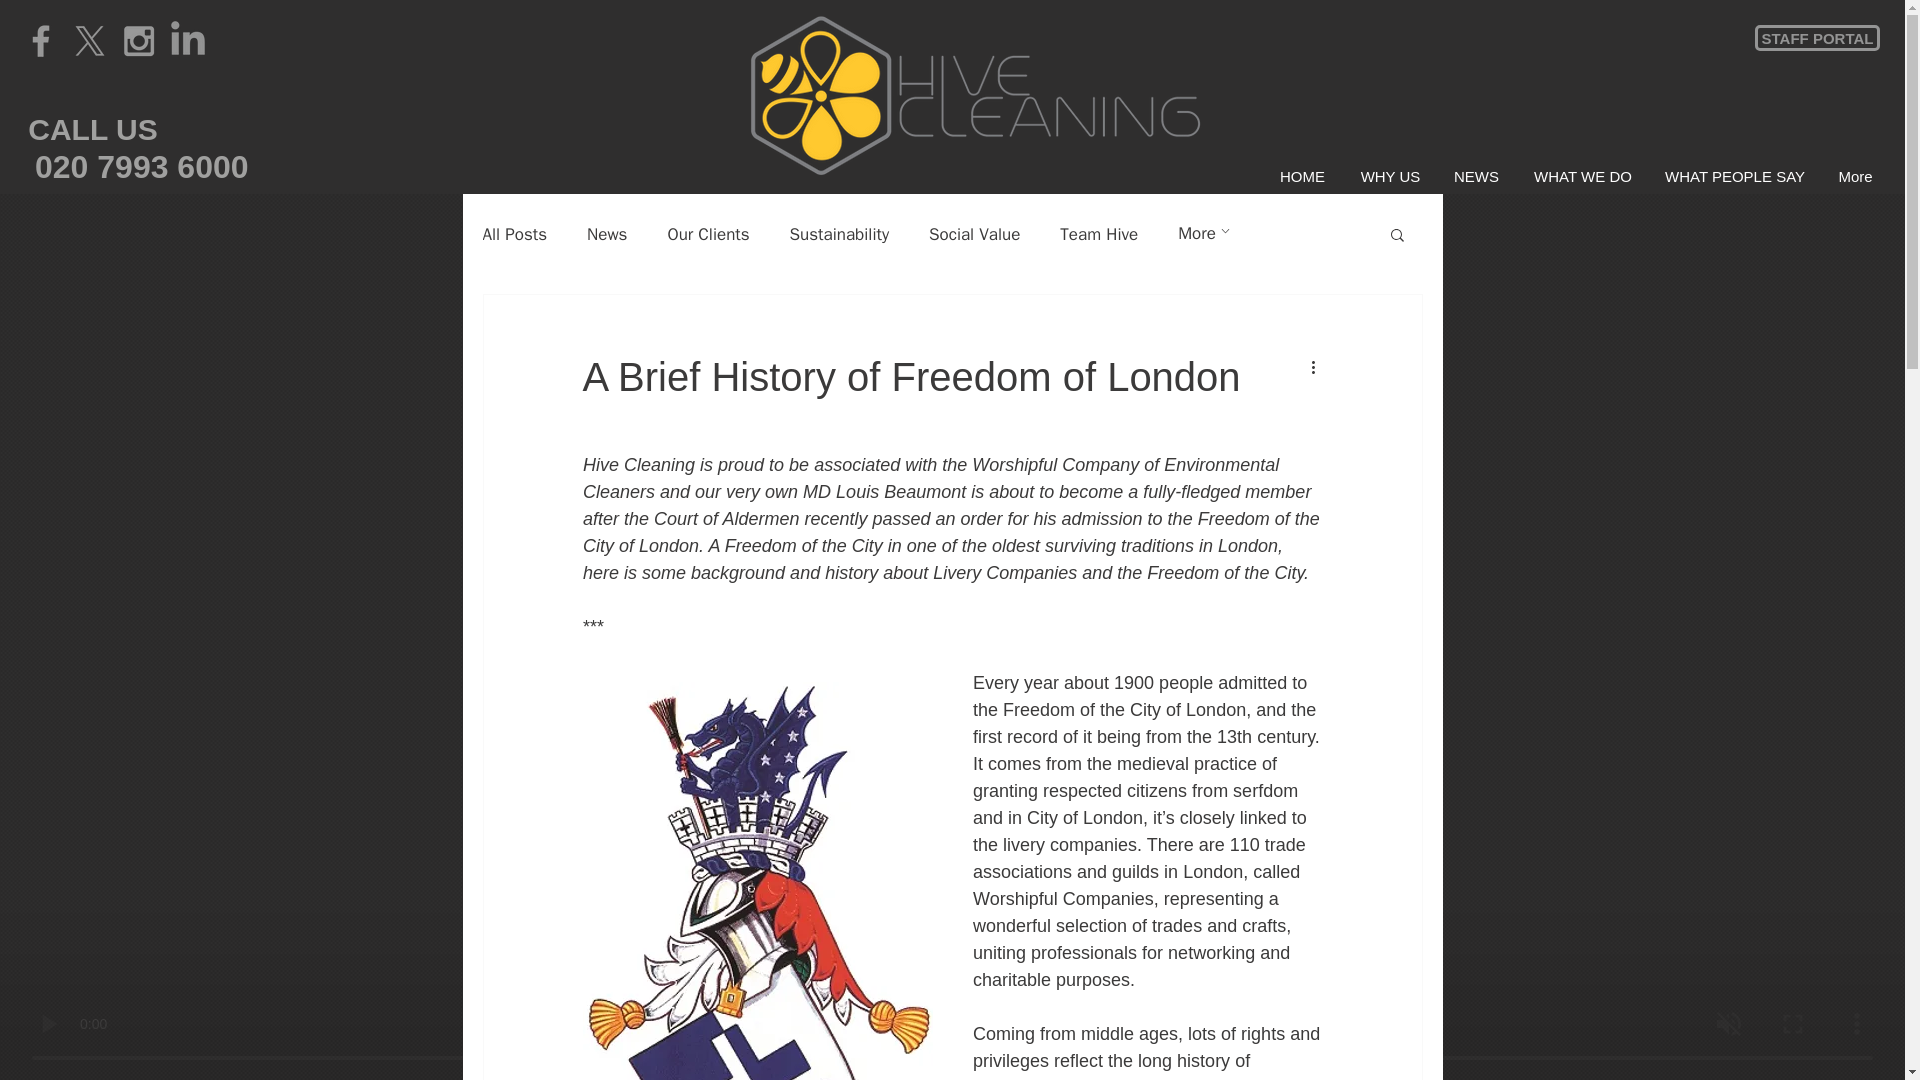 The height and width of the screenshot is (1080, 1920). Describe the element at coordinates (1816, 37) in the screenshot. I see `STAFF PORTAL` at that location.